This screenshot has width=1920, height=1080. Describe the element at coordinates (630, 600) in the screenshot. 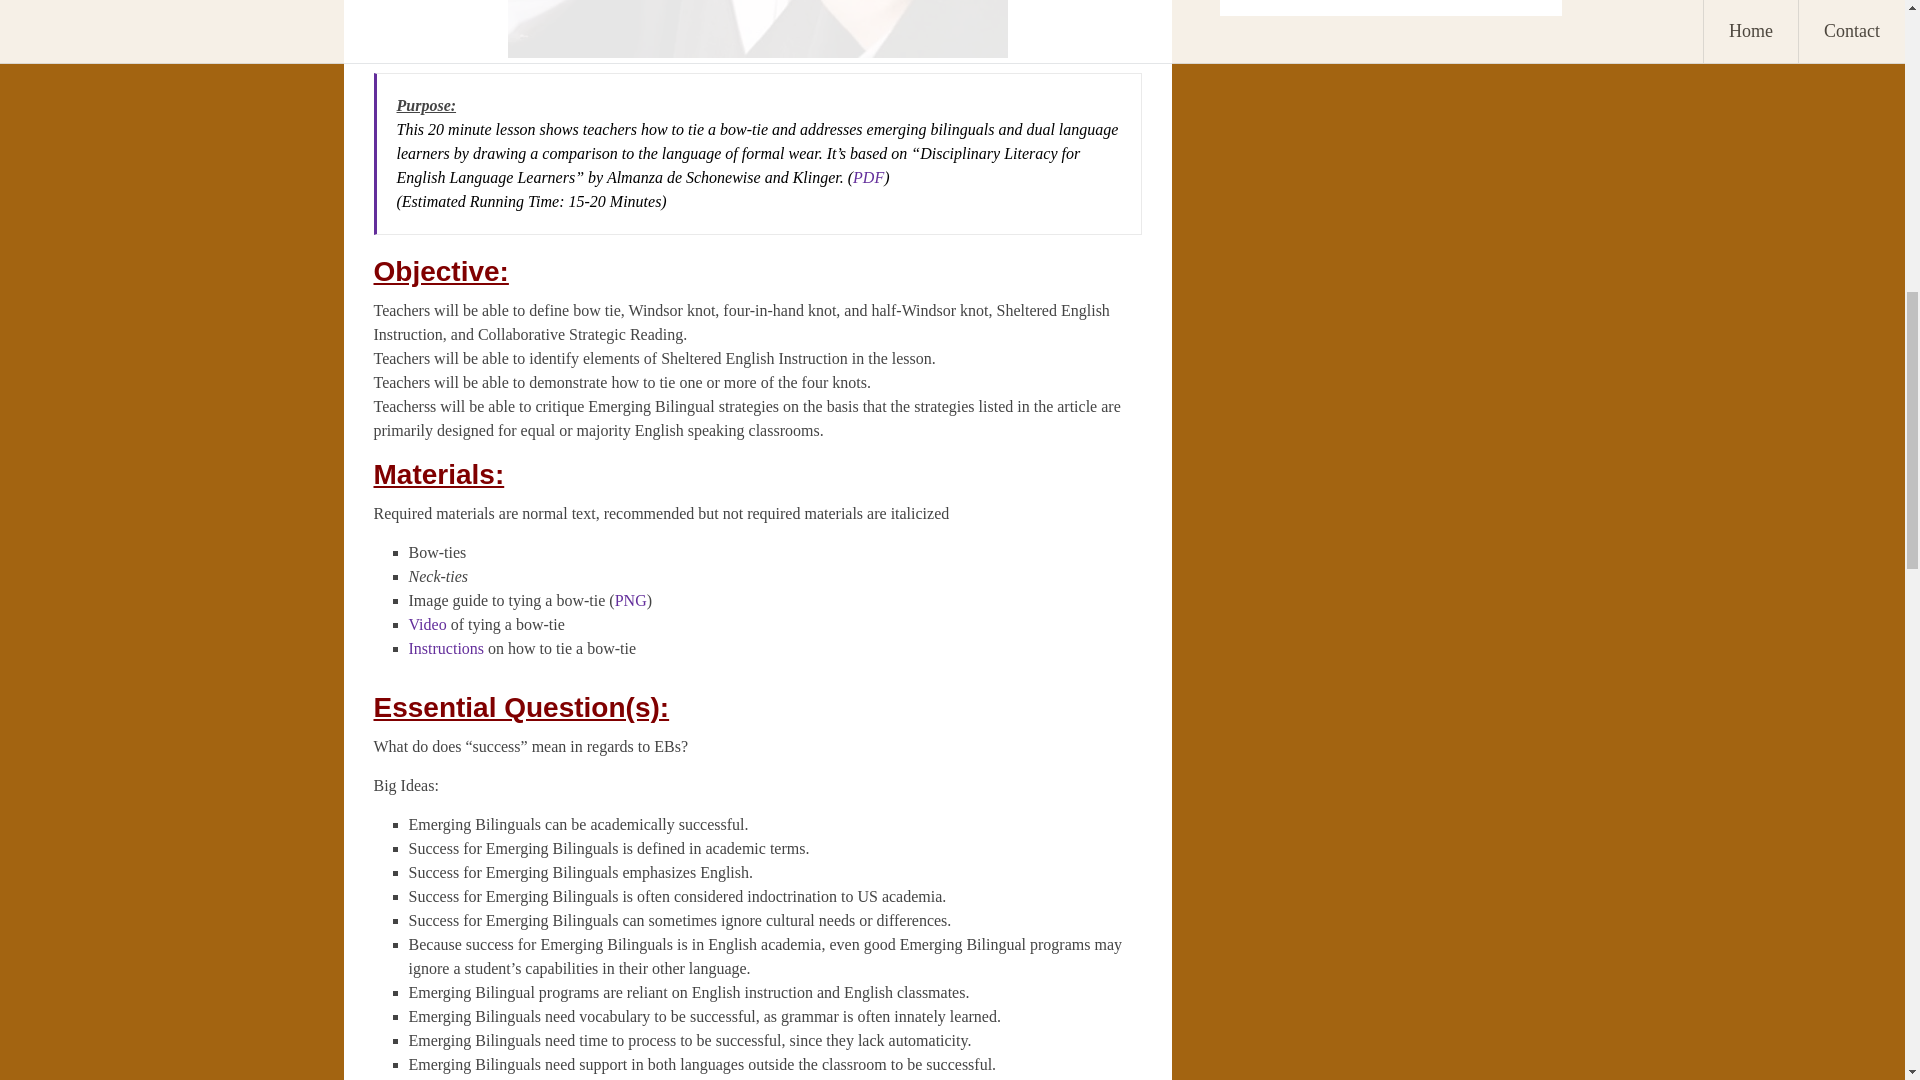

I see `PNG` at that location.